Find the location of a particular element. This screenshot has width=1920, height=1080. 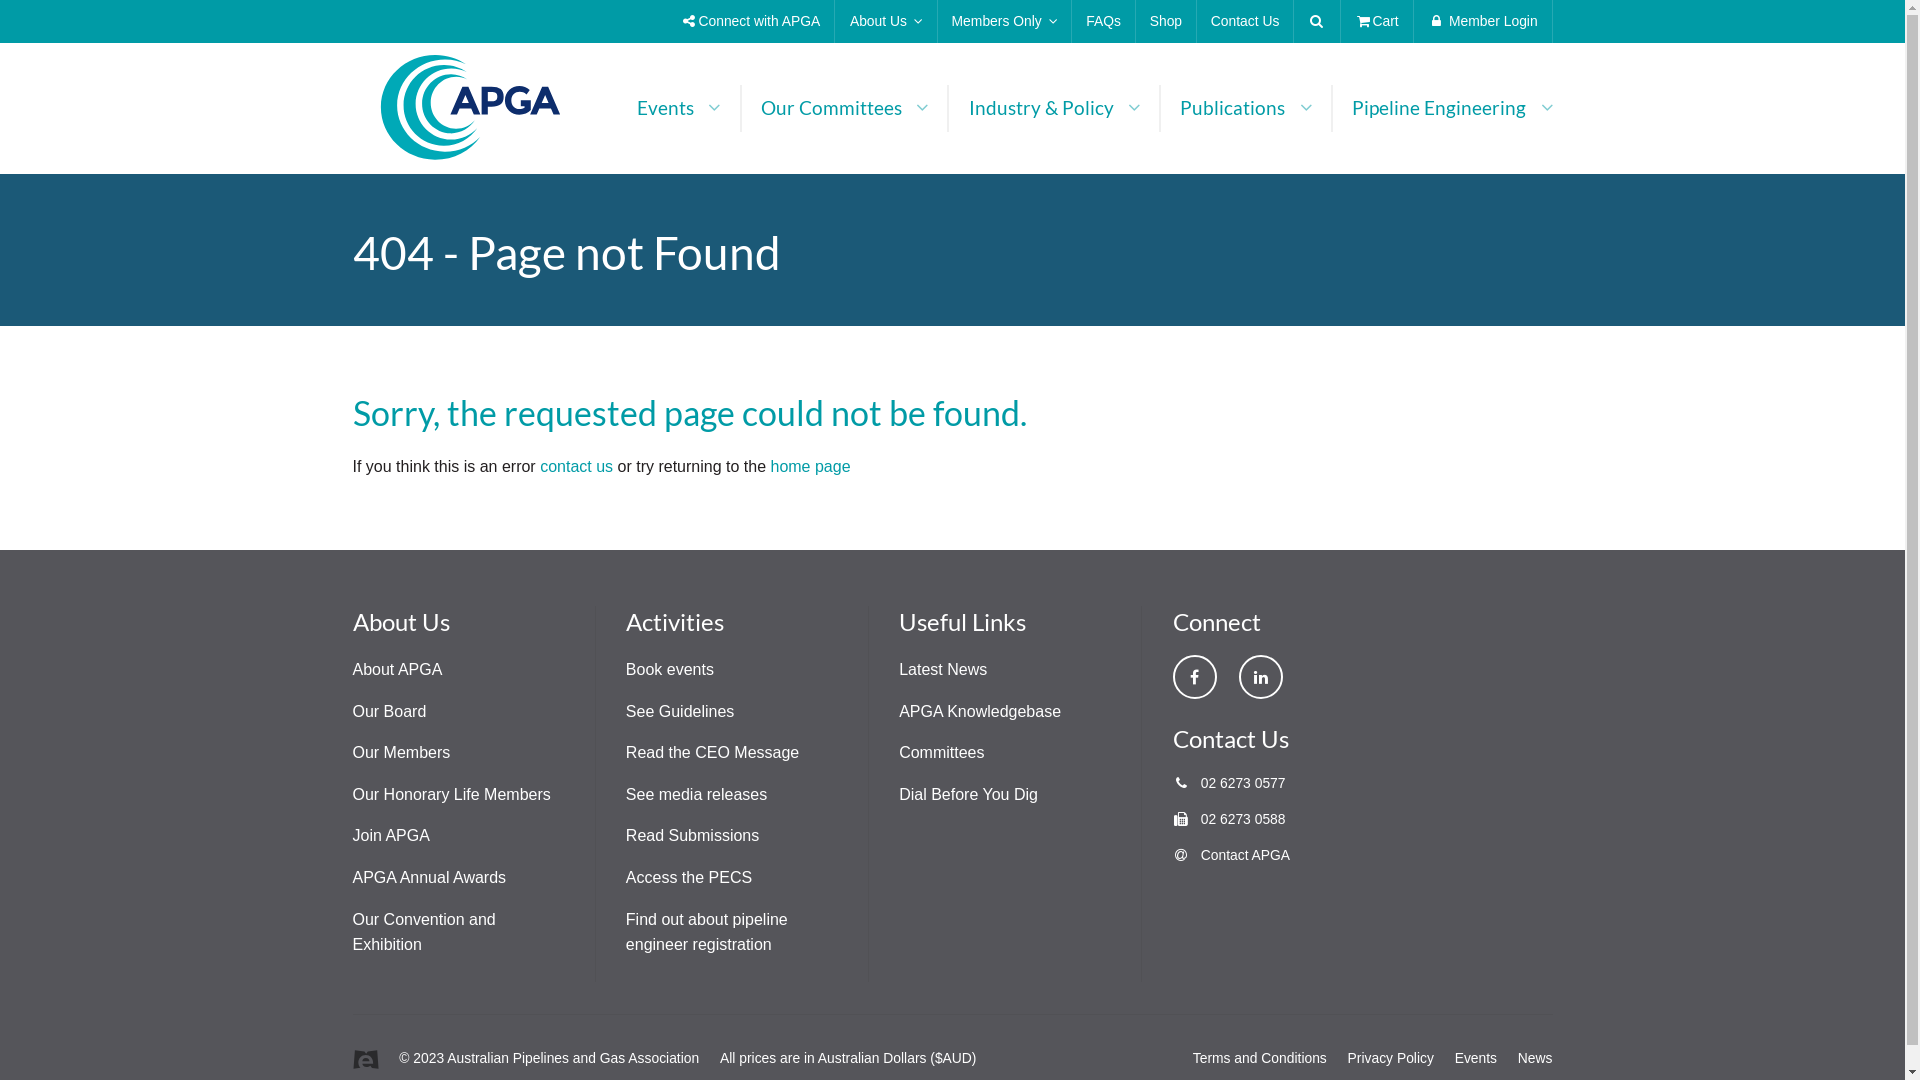

Committees is located at coordinates (941, 752).